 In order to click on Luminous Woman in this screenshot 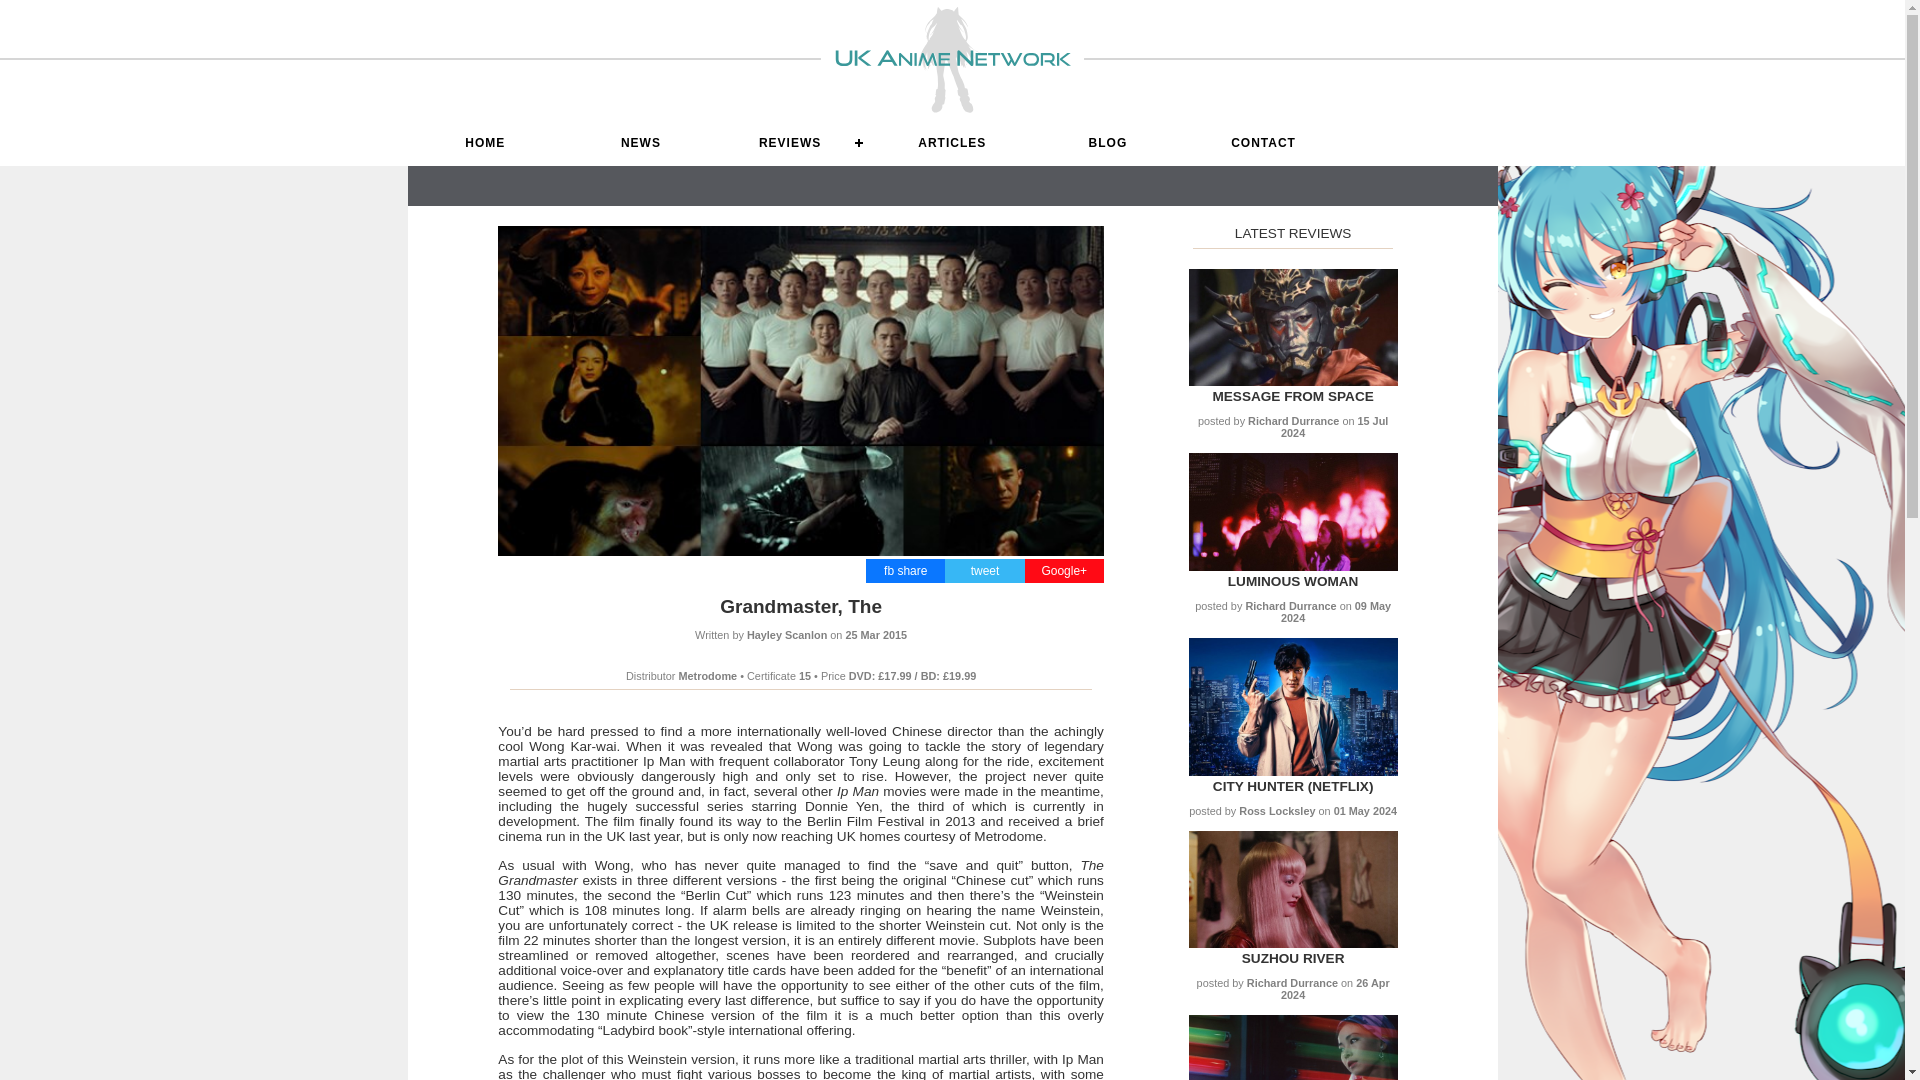, I will do `click(1294, 580)`.